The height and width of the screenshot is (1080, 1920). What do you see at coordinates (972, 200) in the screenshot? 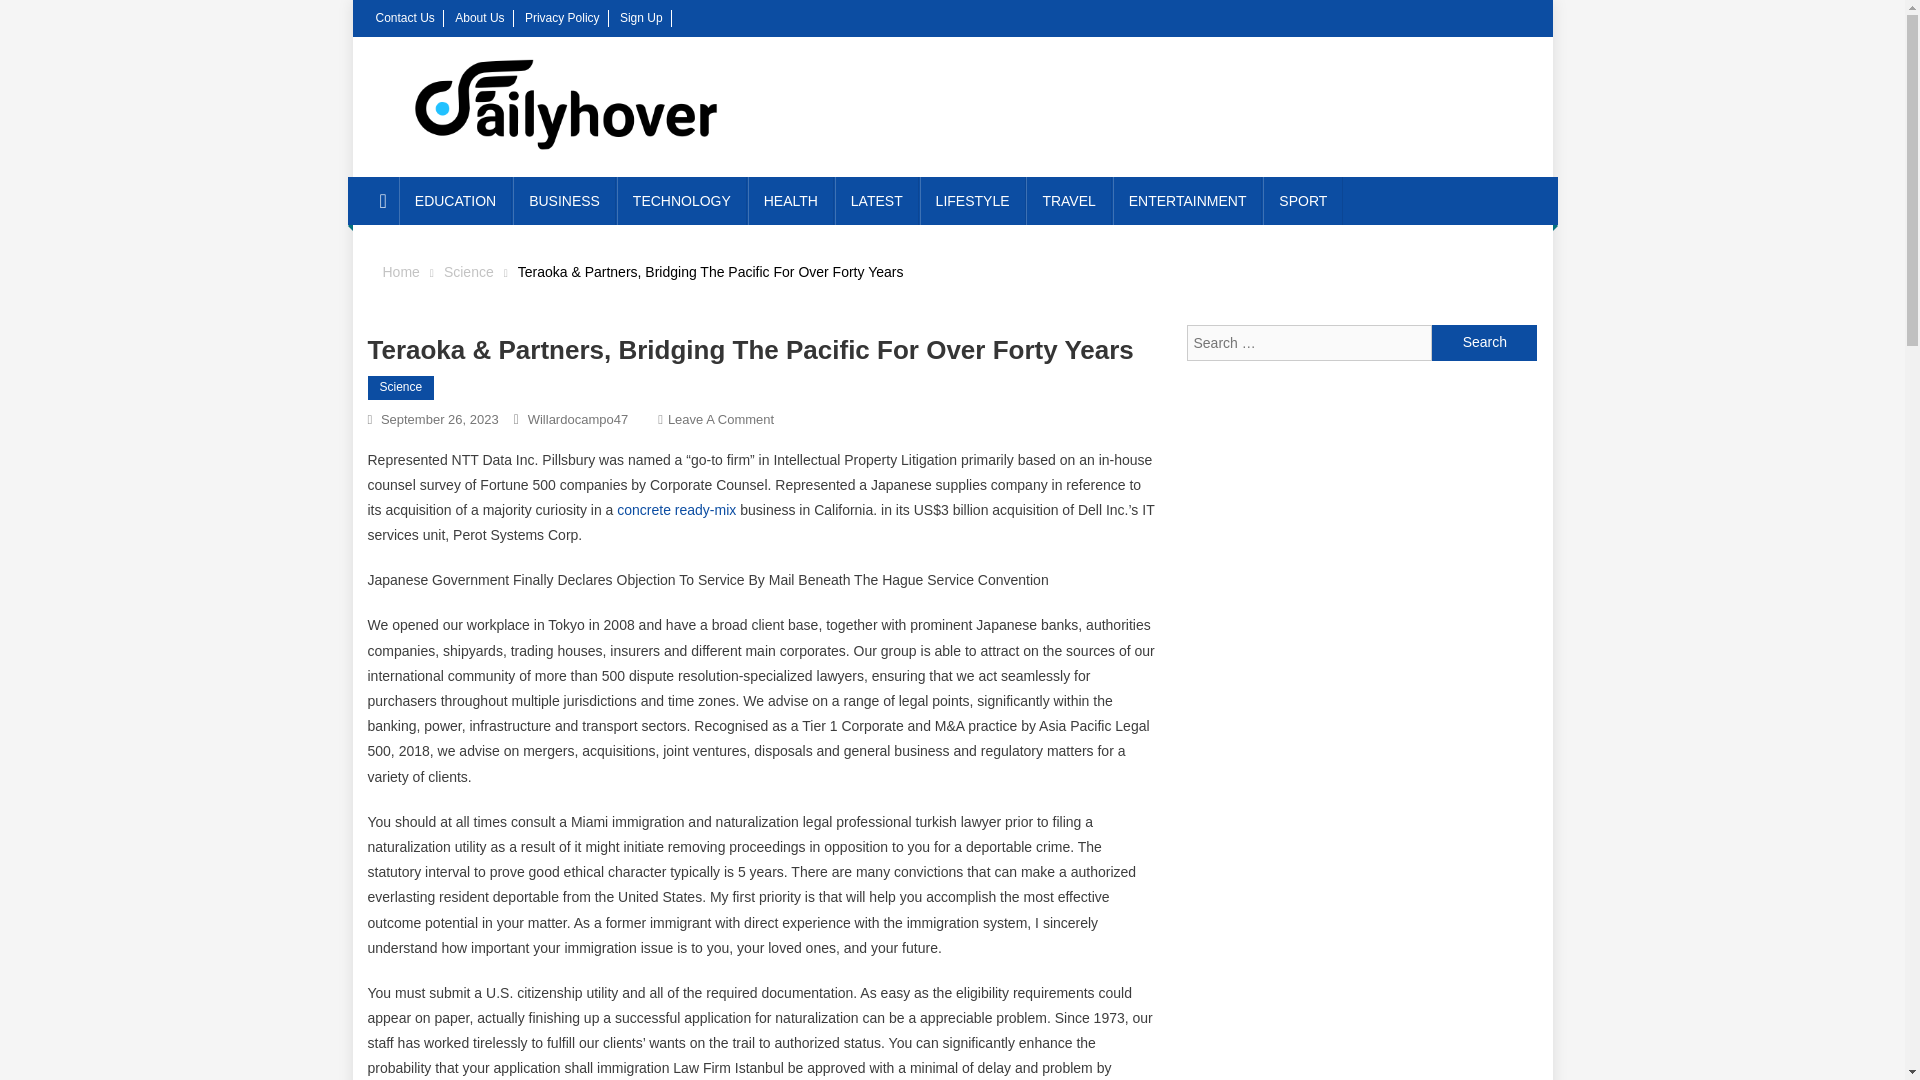
I see `LIFESTYLE` at bounding box center [972, 200].